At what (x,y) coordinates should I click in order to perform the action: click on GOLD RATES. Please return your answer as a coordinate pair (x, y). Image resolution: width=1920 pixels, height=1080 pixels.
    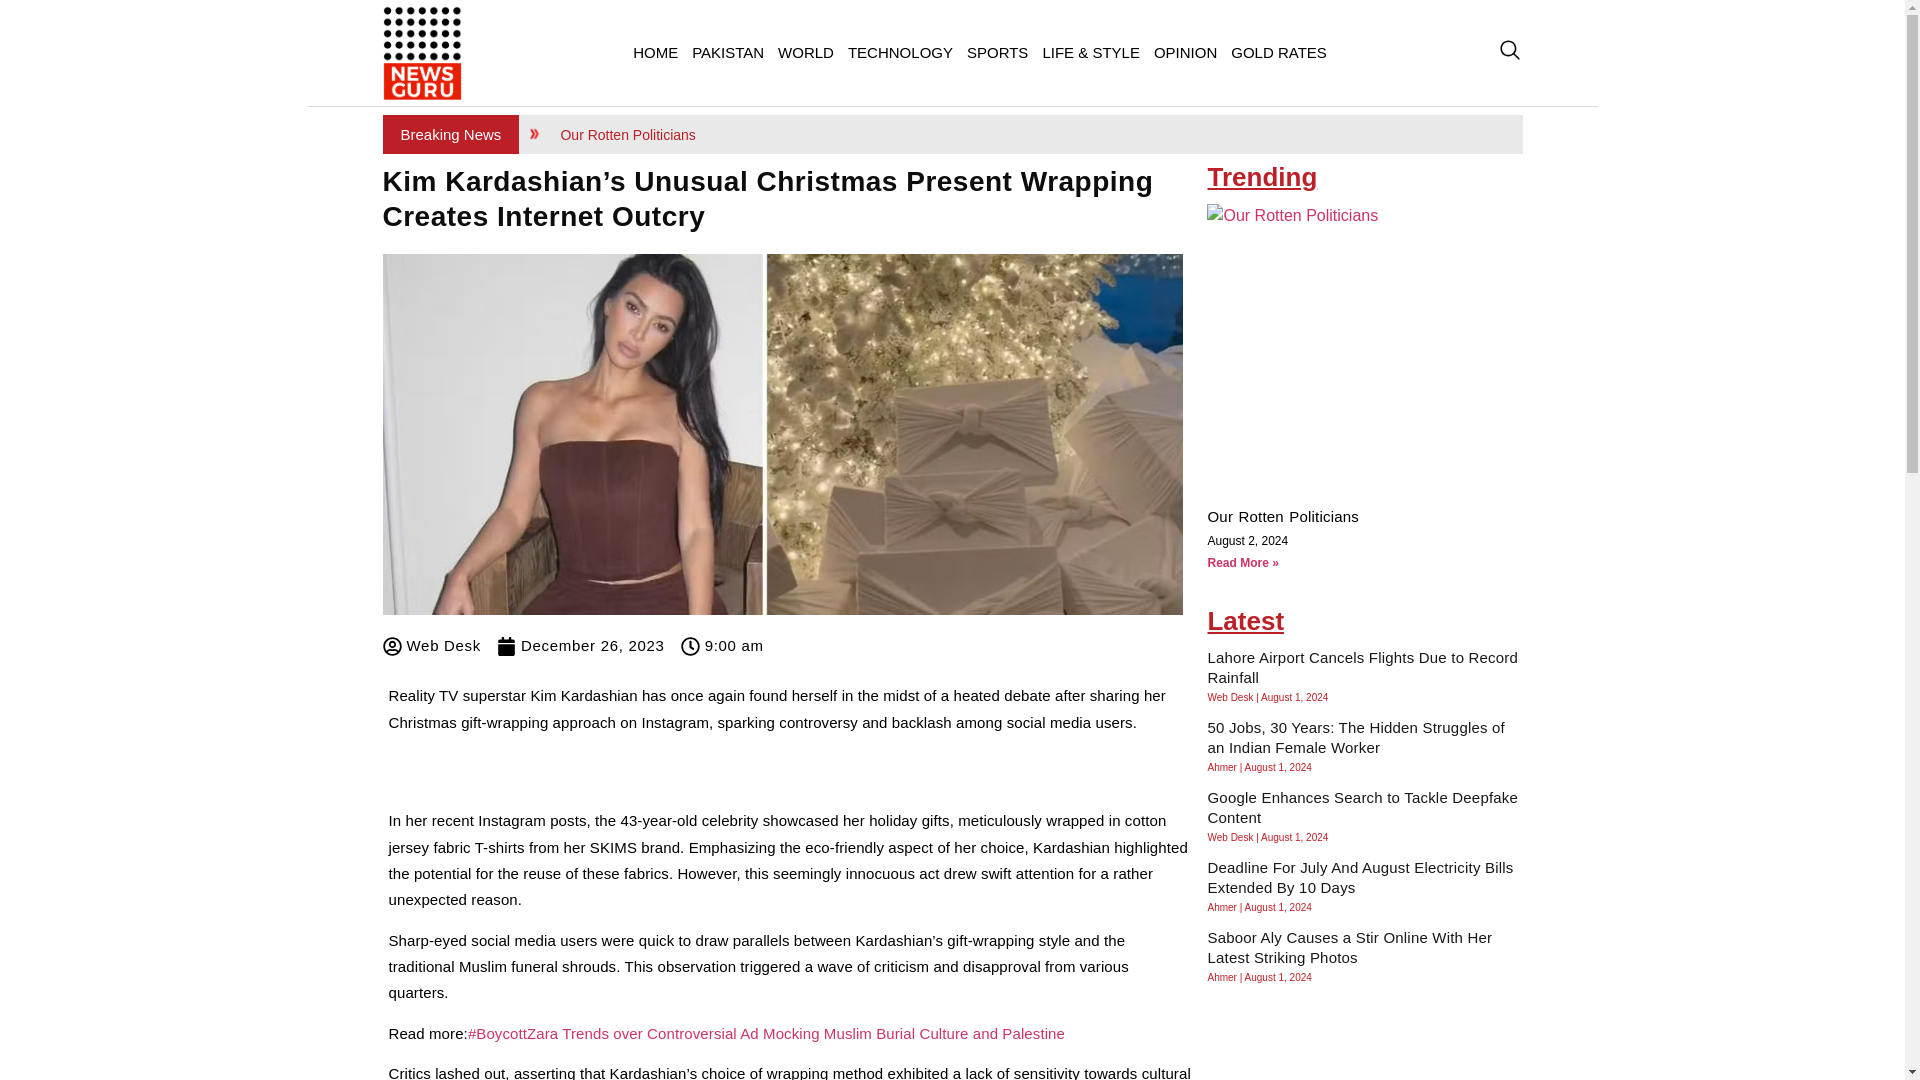
    Looking at the image, I should click on (1279, 52).